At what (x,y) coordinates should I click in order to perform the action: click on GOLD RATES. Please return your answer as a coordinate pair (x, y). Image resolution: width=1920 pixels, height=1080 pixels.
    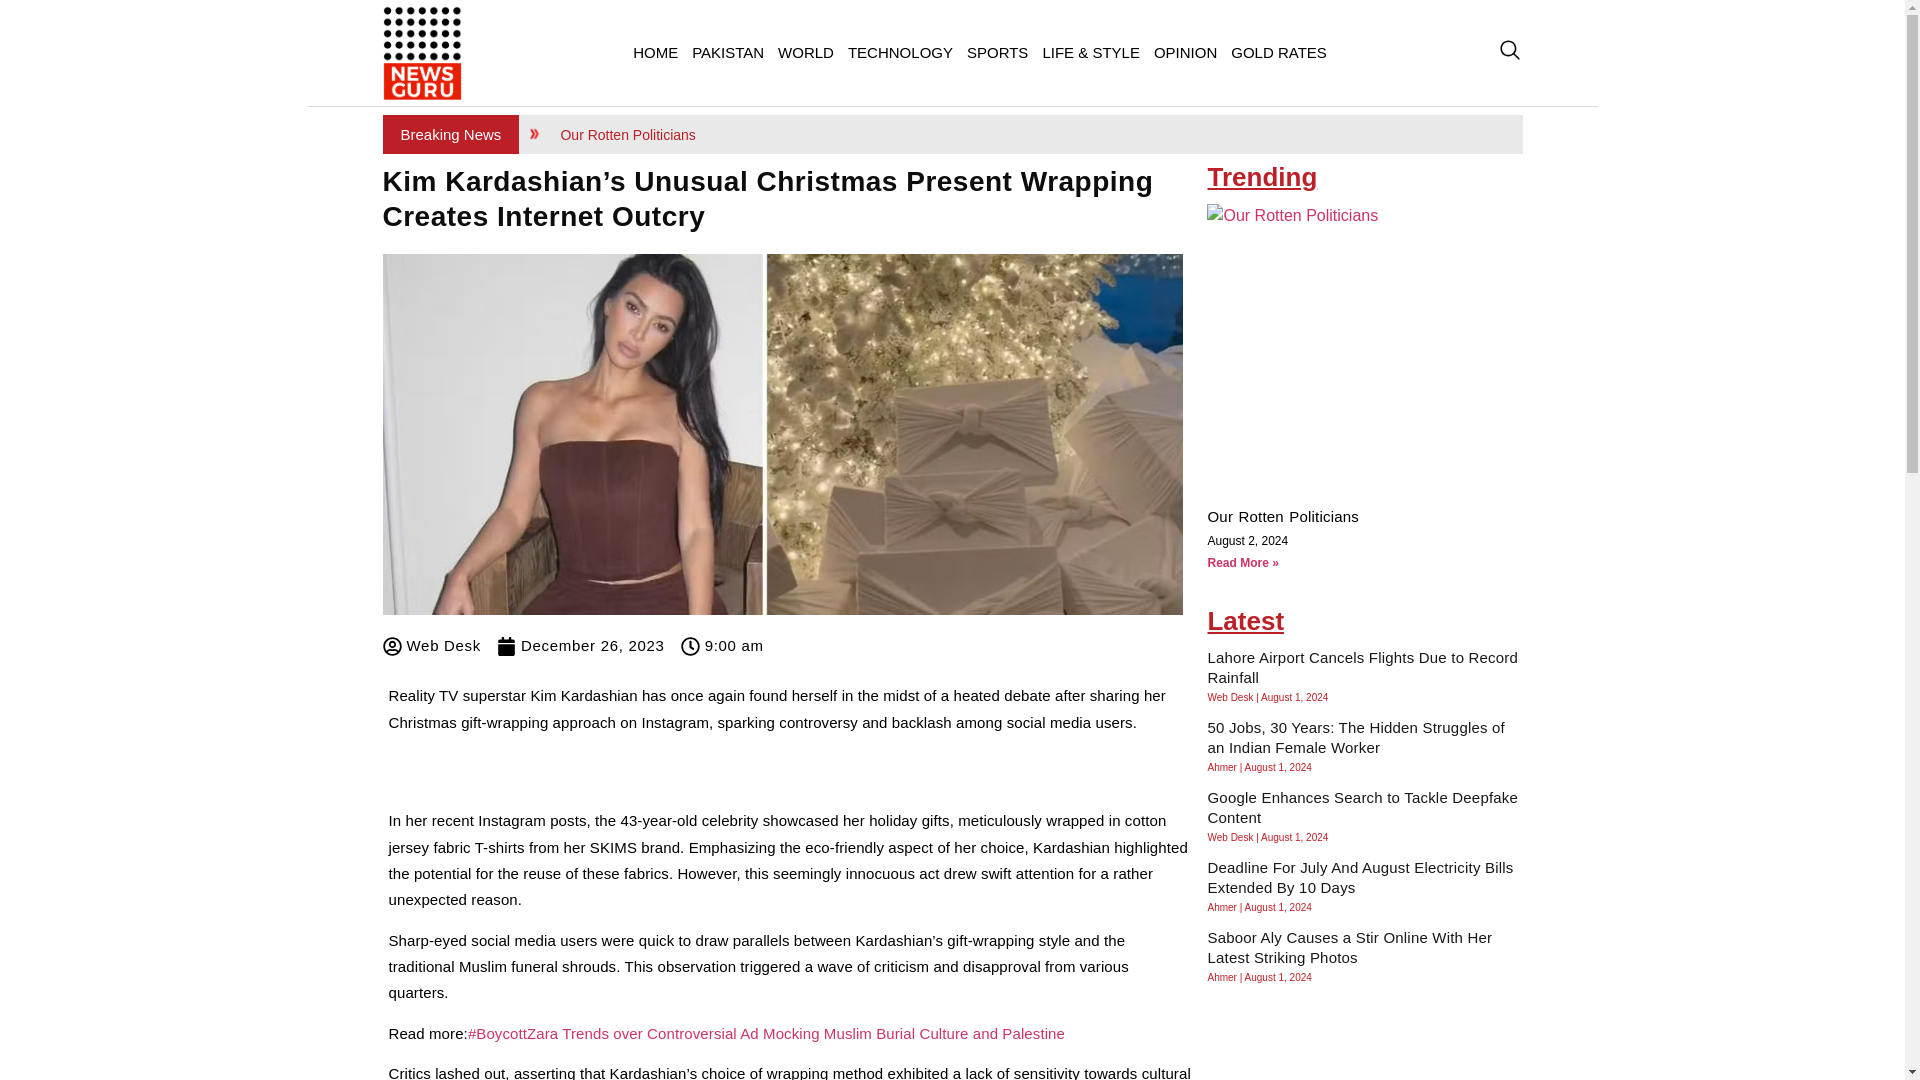
    Looking at the image, I should click on (1279, 52).